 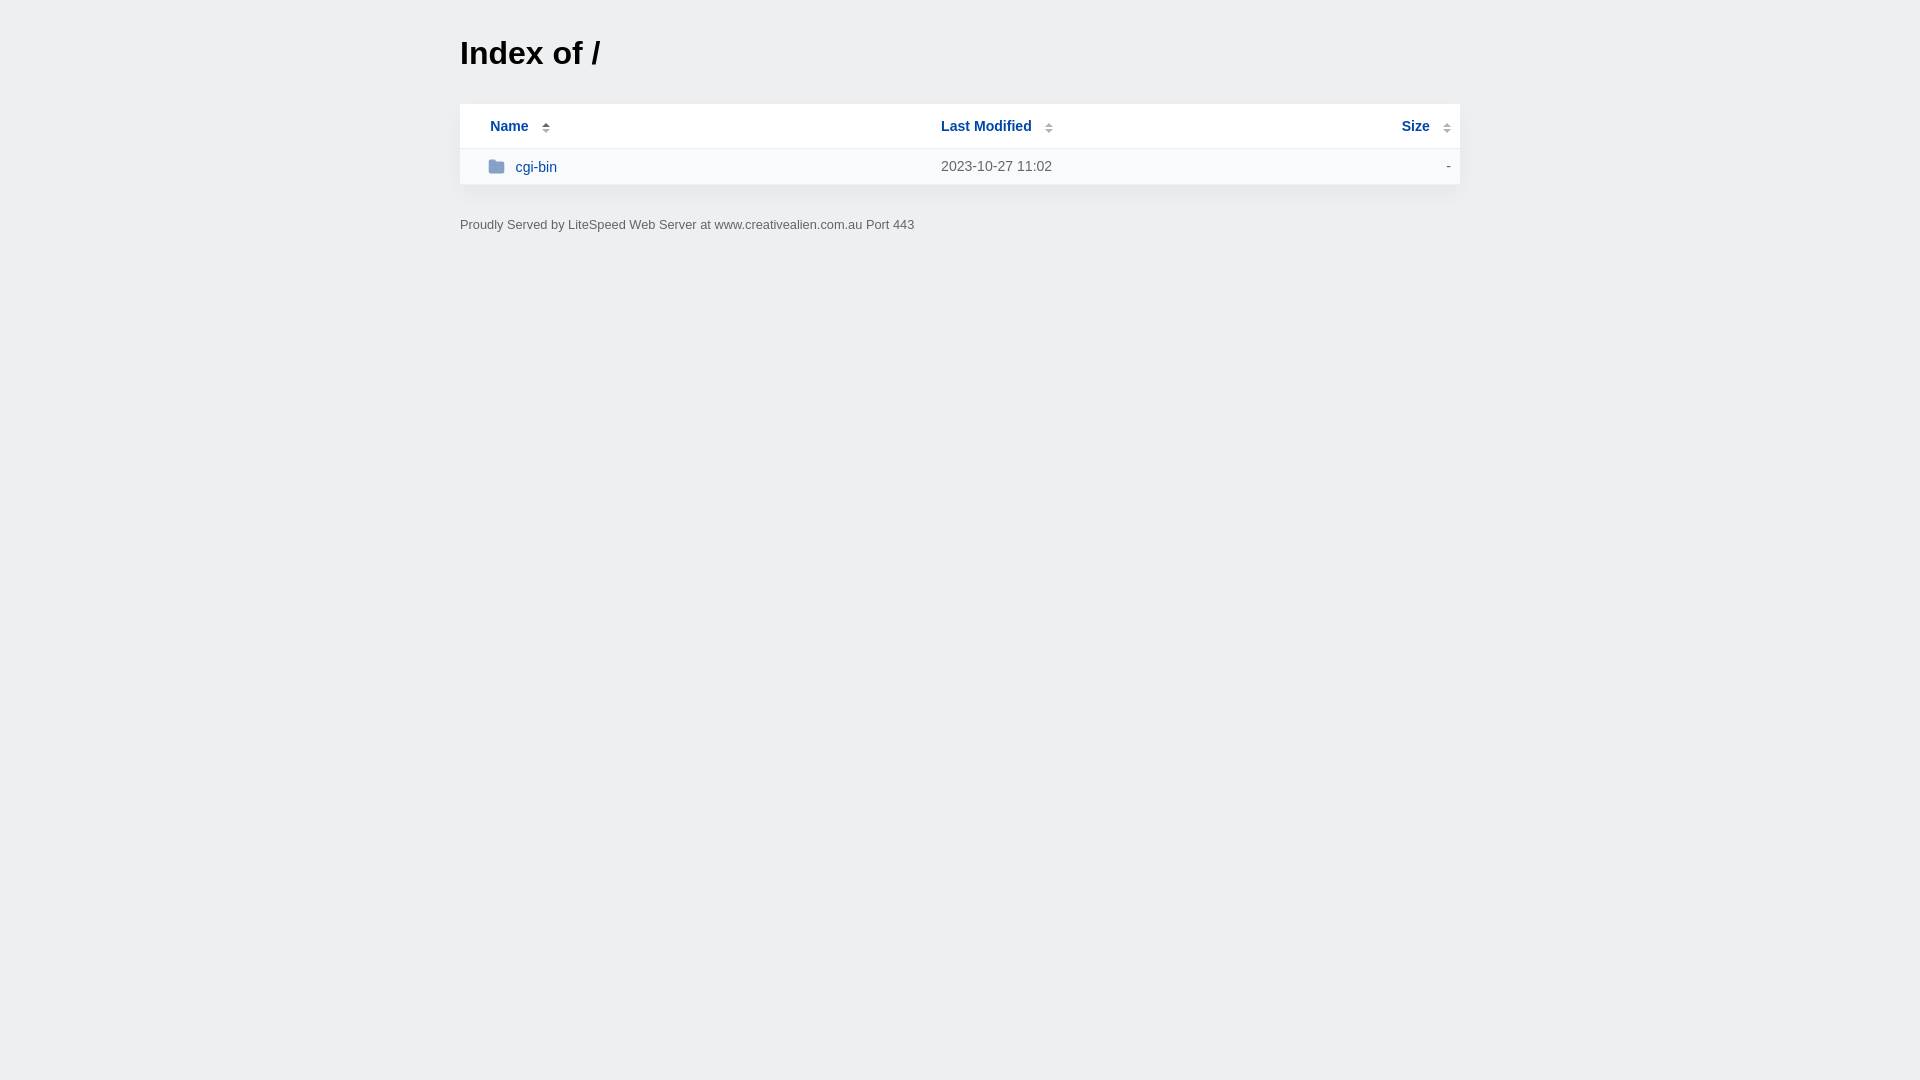 What do you see at coordinates (997, 126) in the screenshot?
I see `Last Modified` at bounding box center [997, 126].